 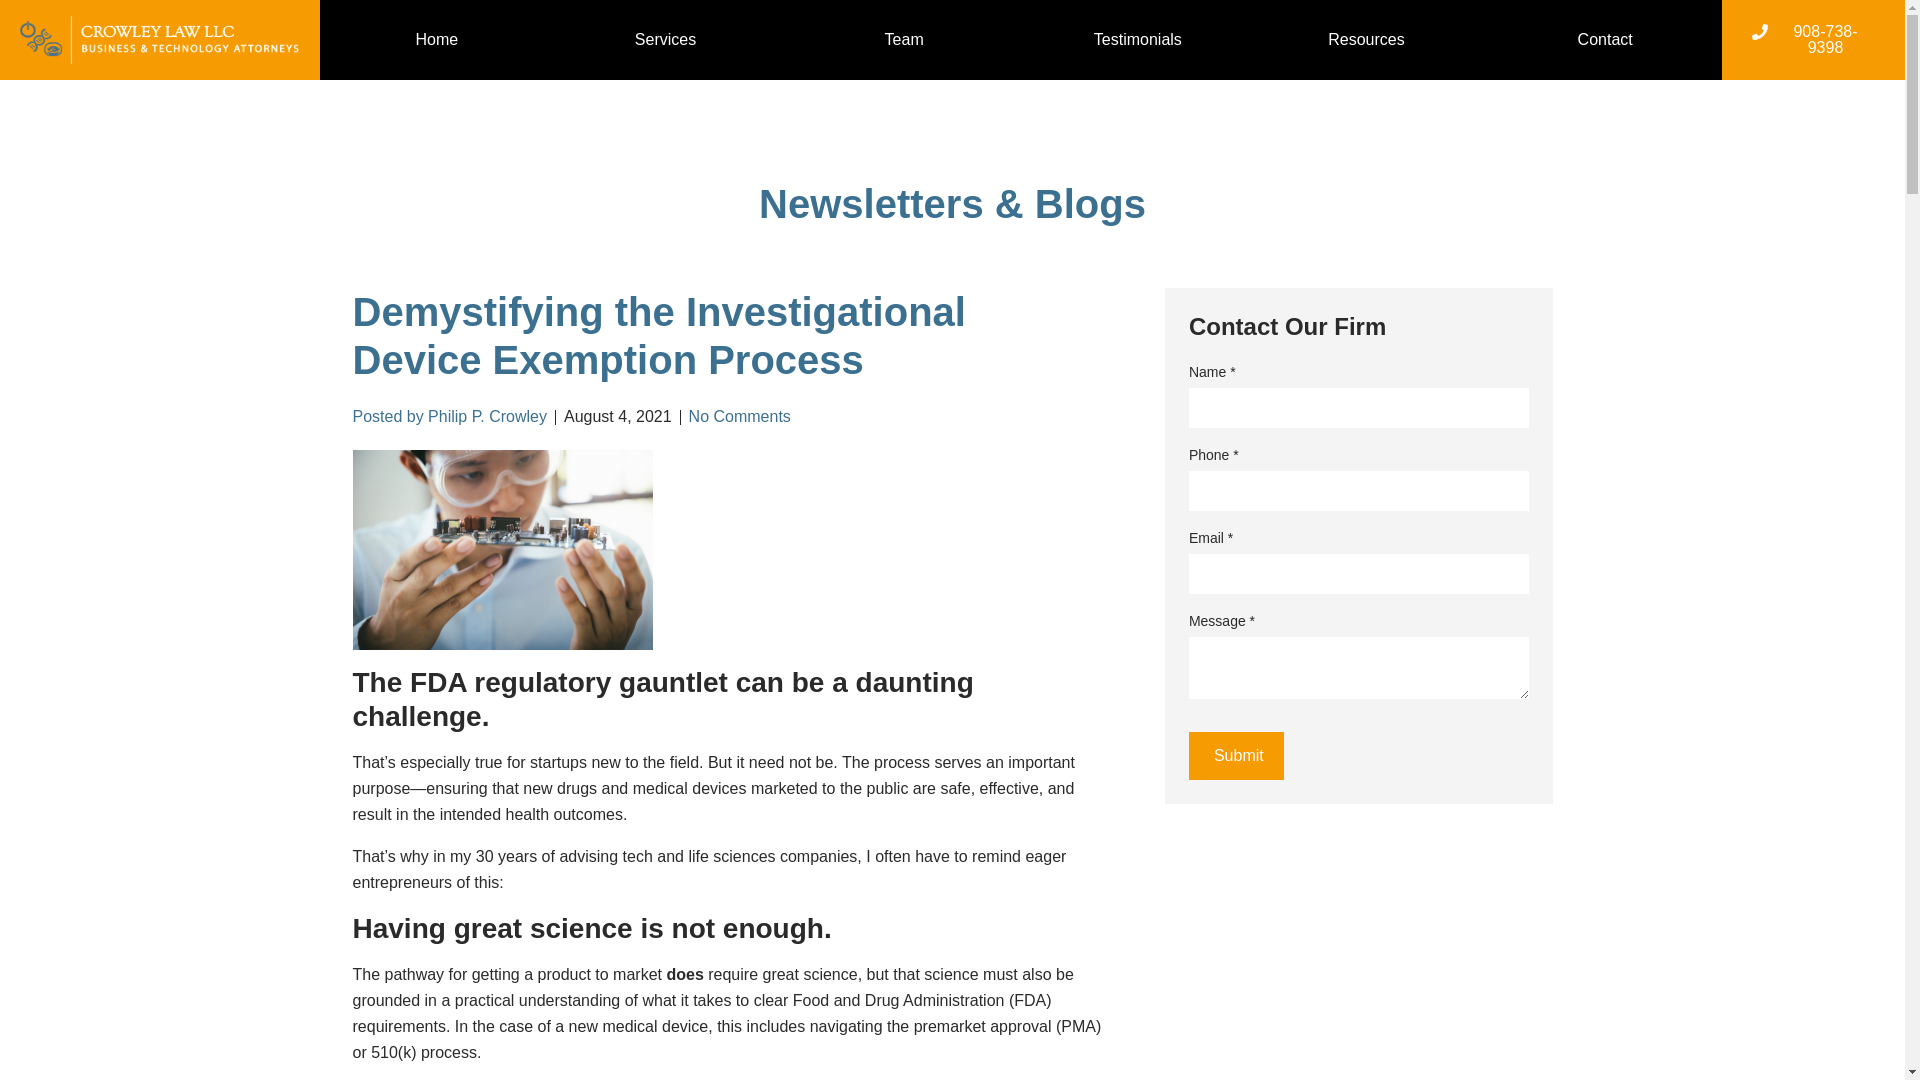 I want to click on Resources, so click(x=1372, y=40).